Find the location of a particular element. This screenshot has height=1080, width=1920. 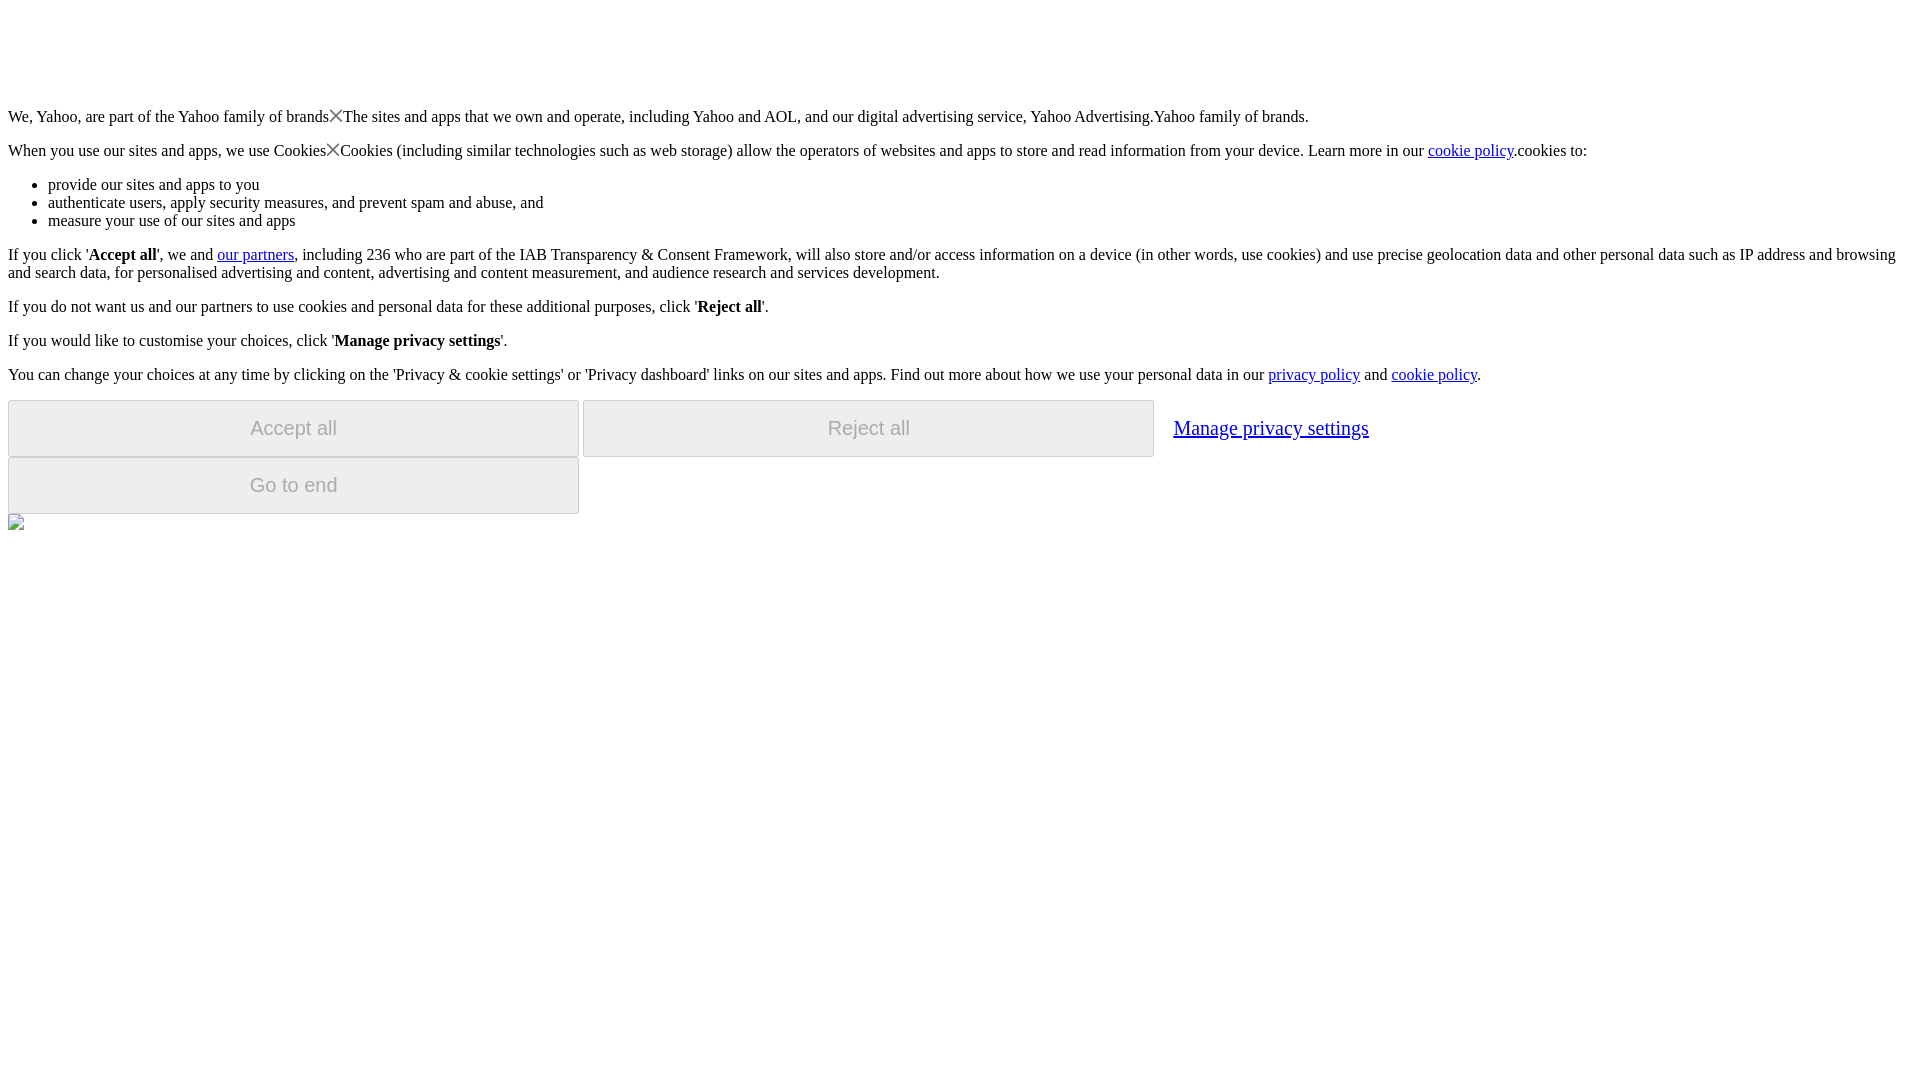

Reject all is located at coordinates (868, 428).